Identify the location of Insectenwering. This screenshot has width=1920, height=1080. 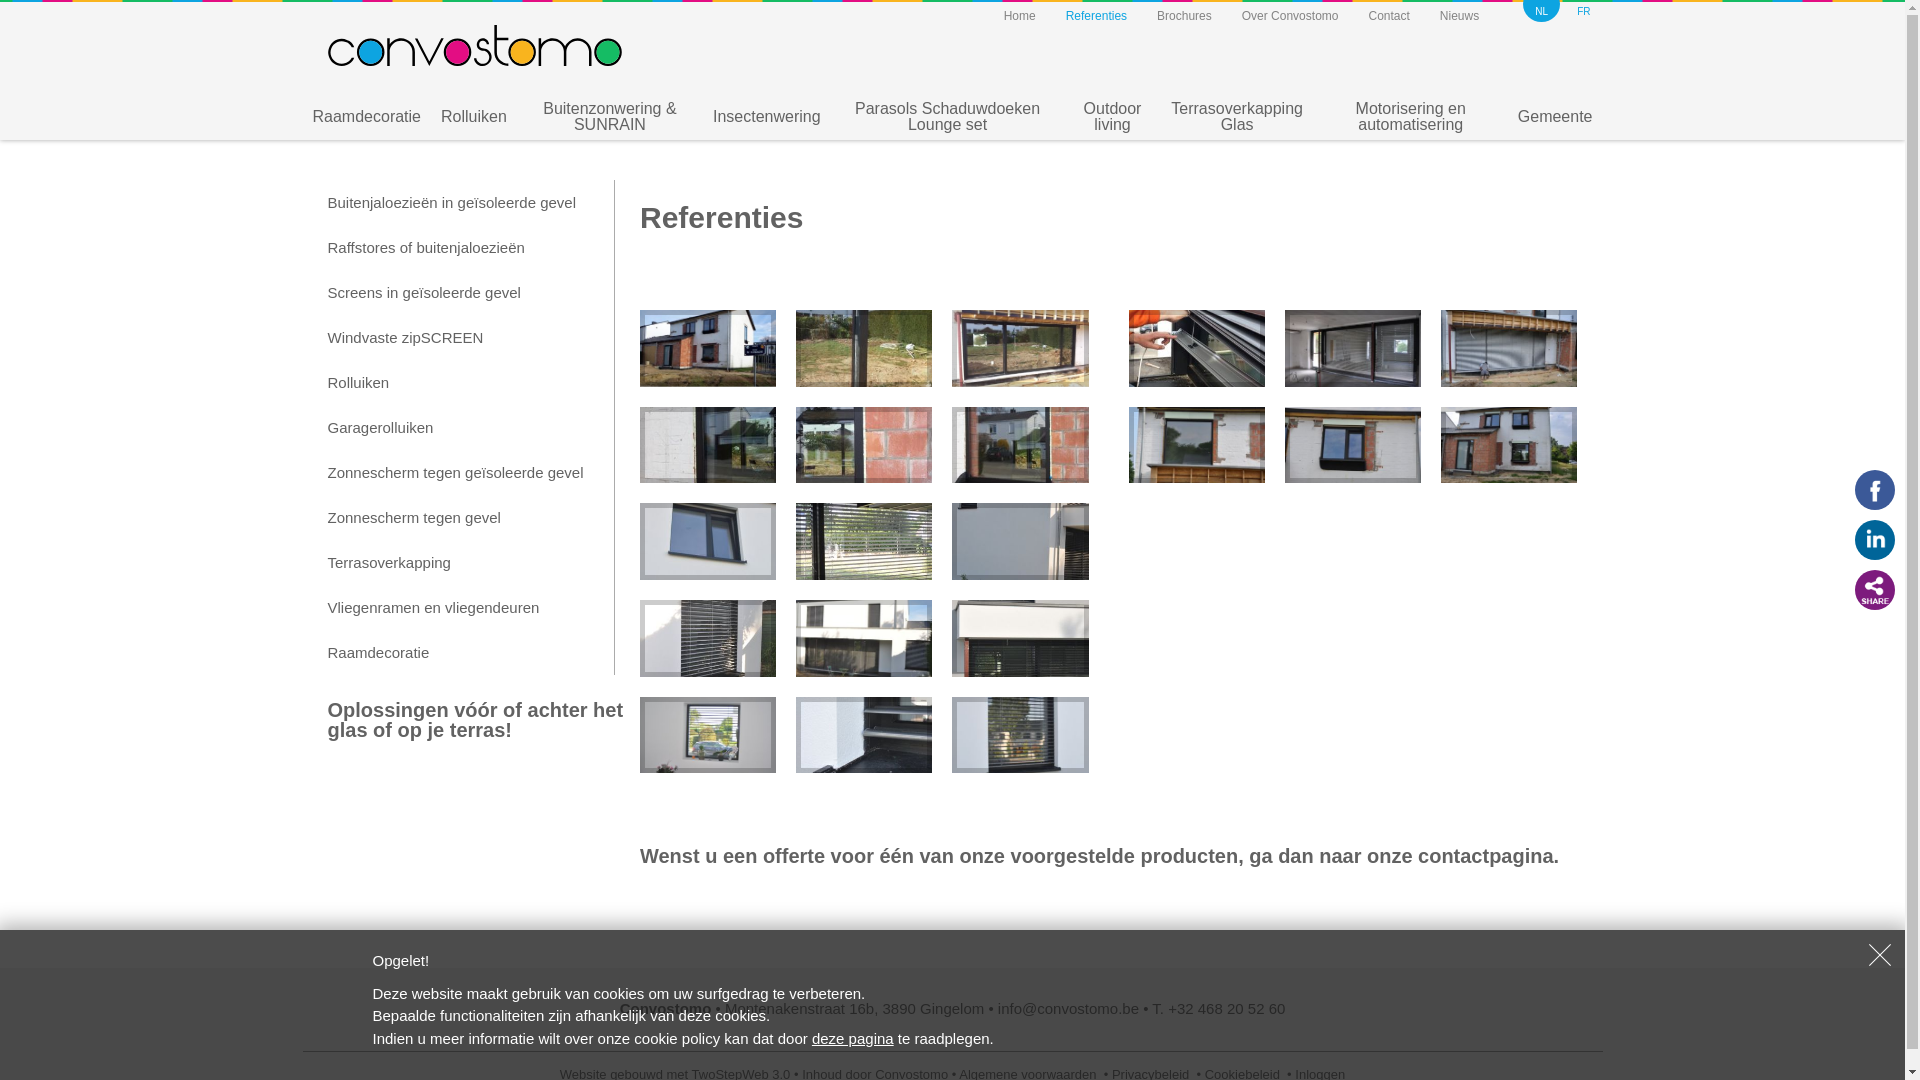
(767, 117).